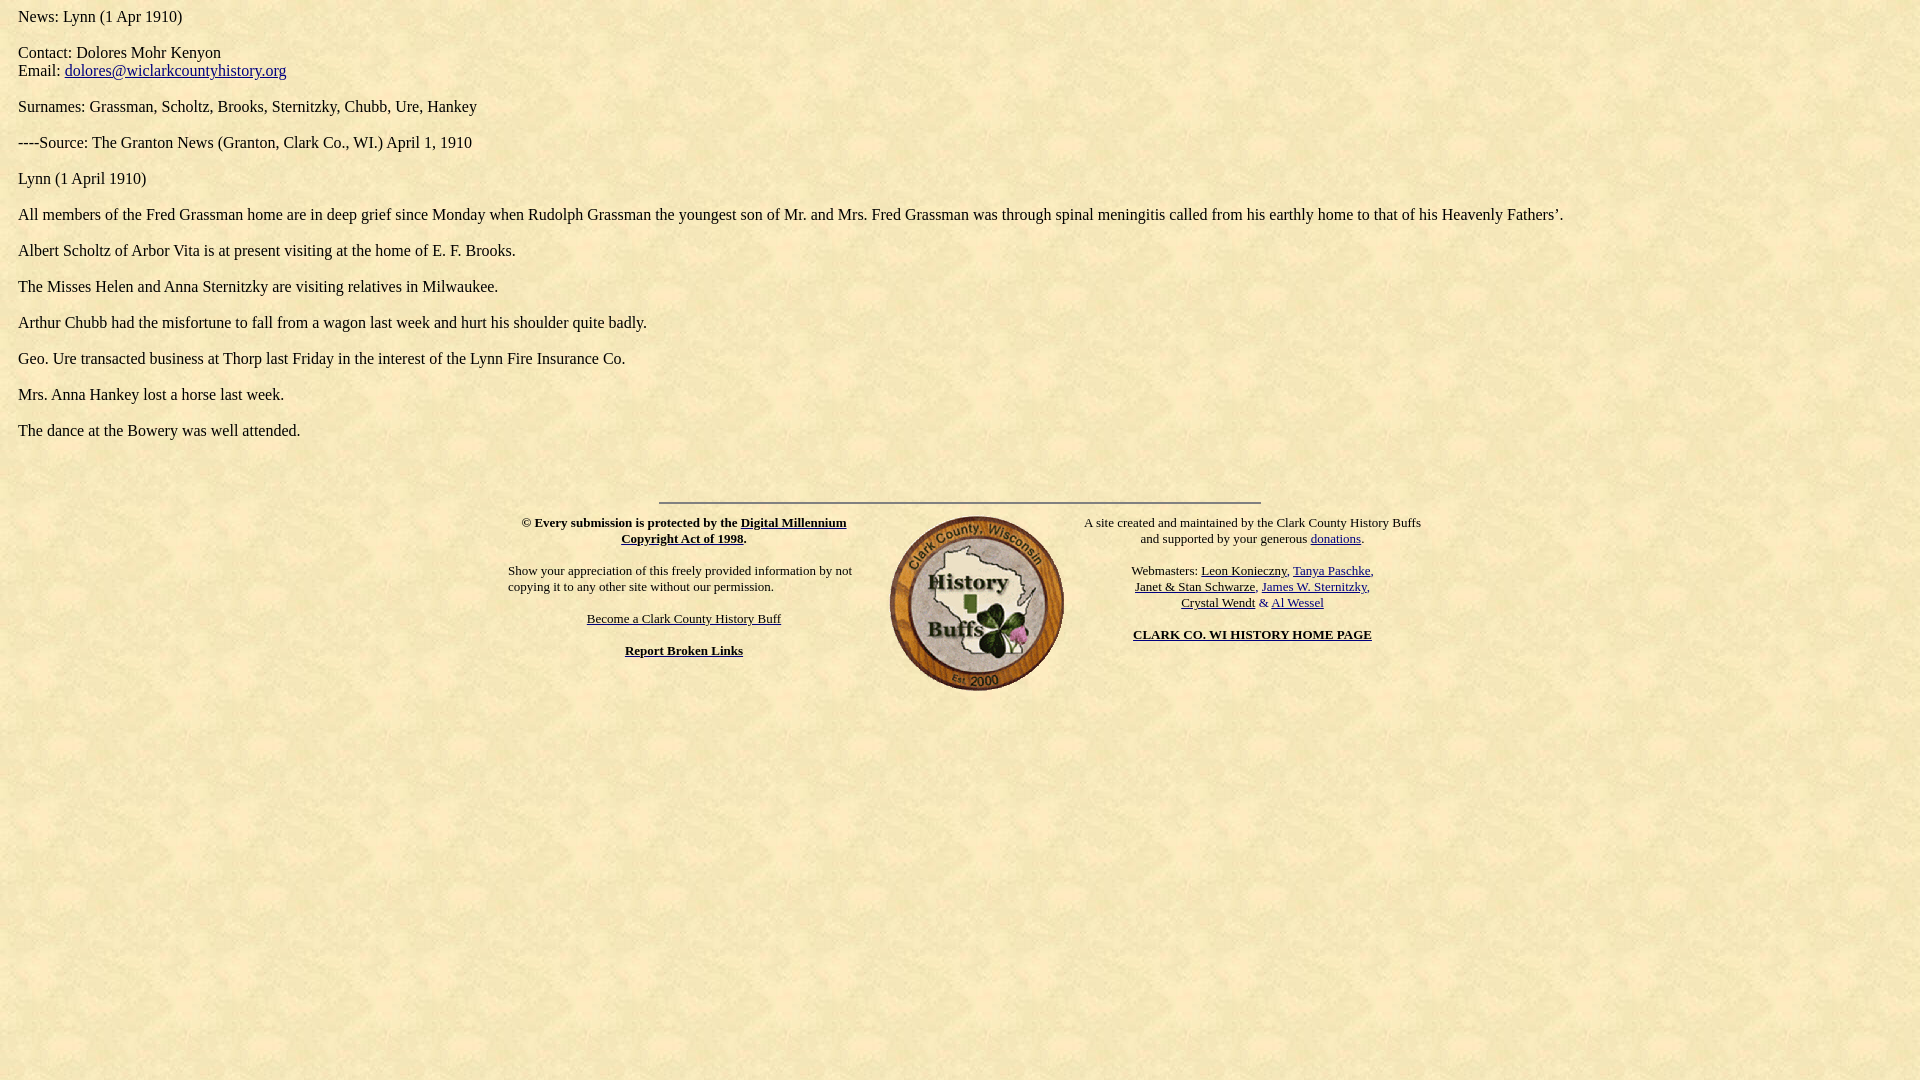 Image resolution: width=1920 pixels, height=1080 pixels. What do you see at coordinates (1331, 570) in the screenshot?
I see `Tanya Paschke` at bounding box center [1331, 570].